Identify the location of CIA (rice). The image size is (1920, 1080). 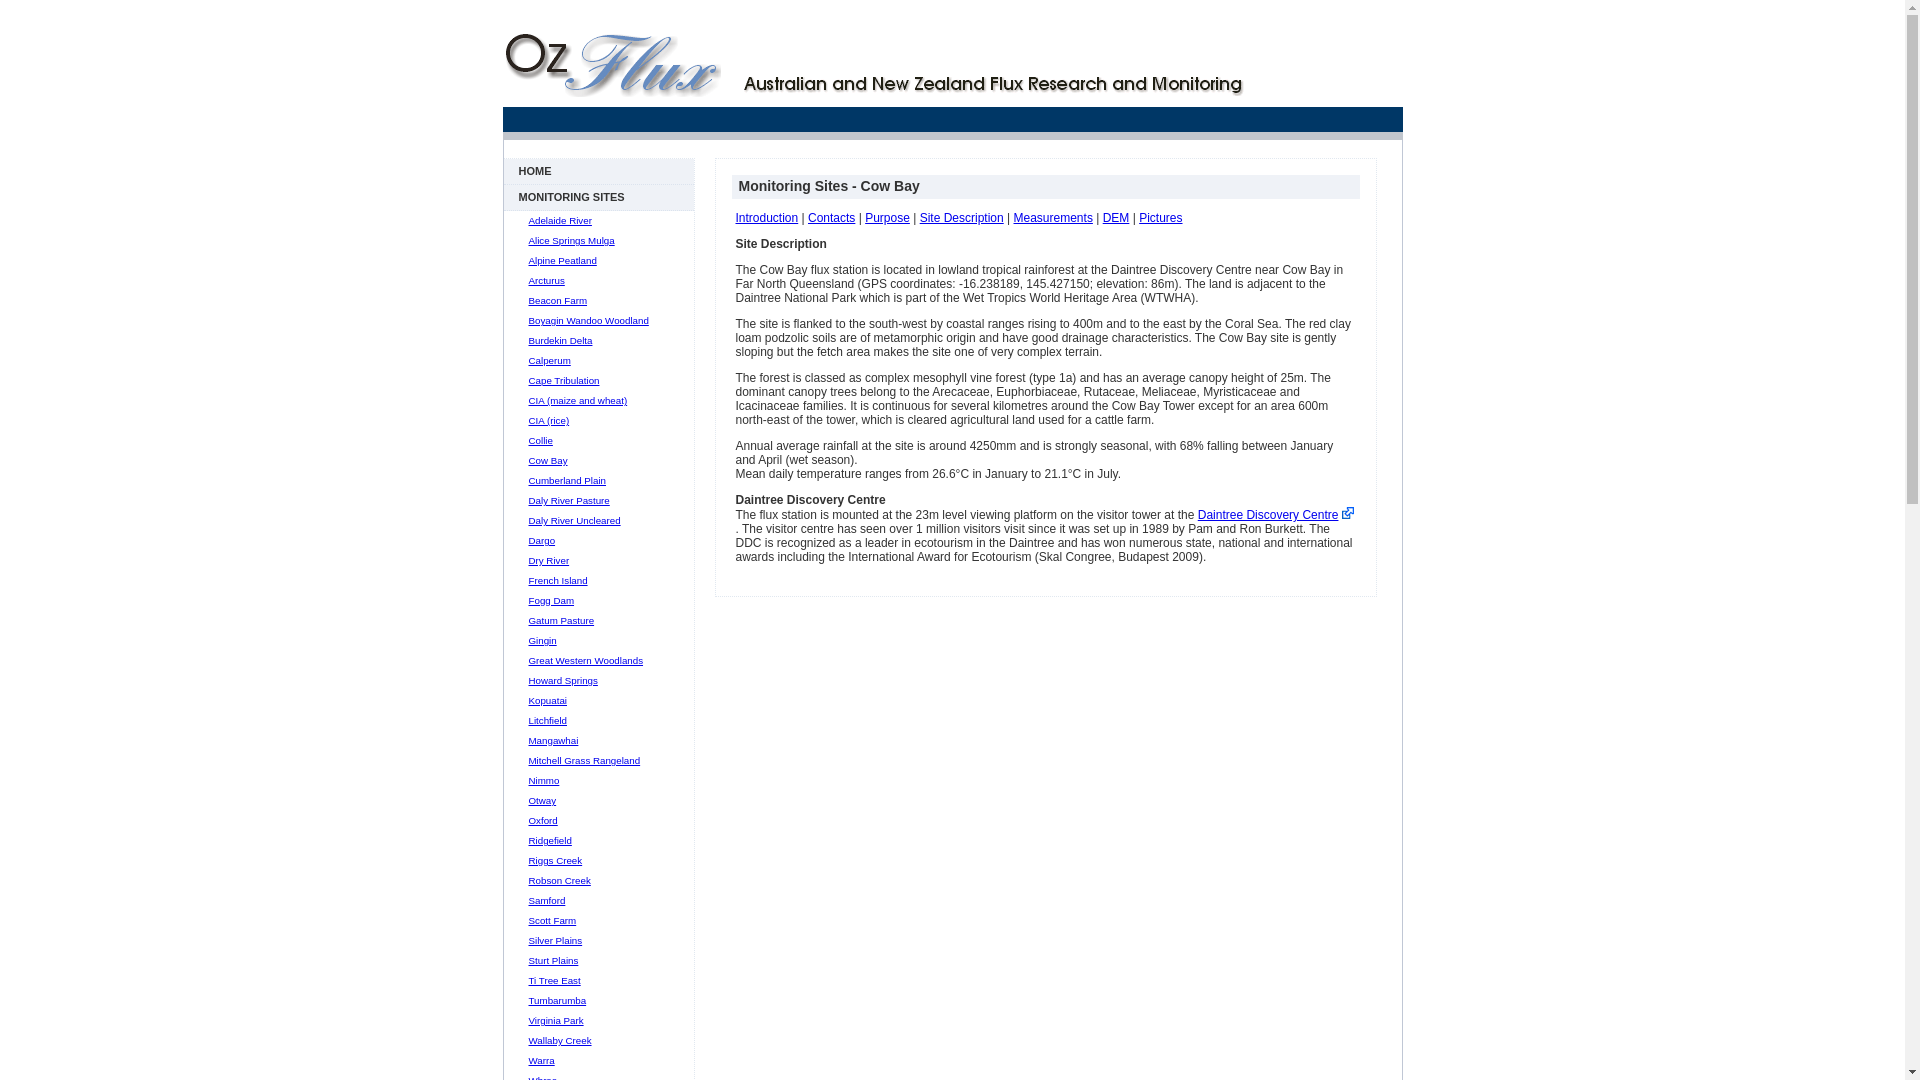
(548, 420).